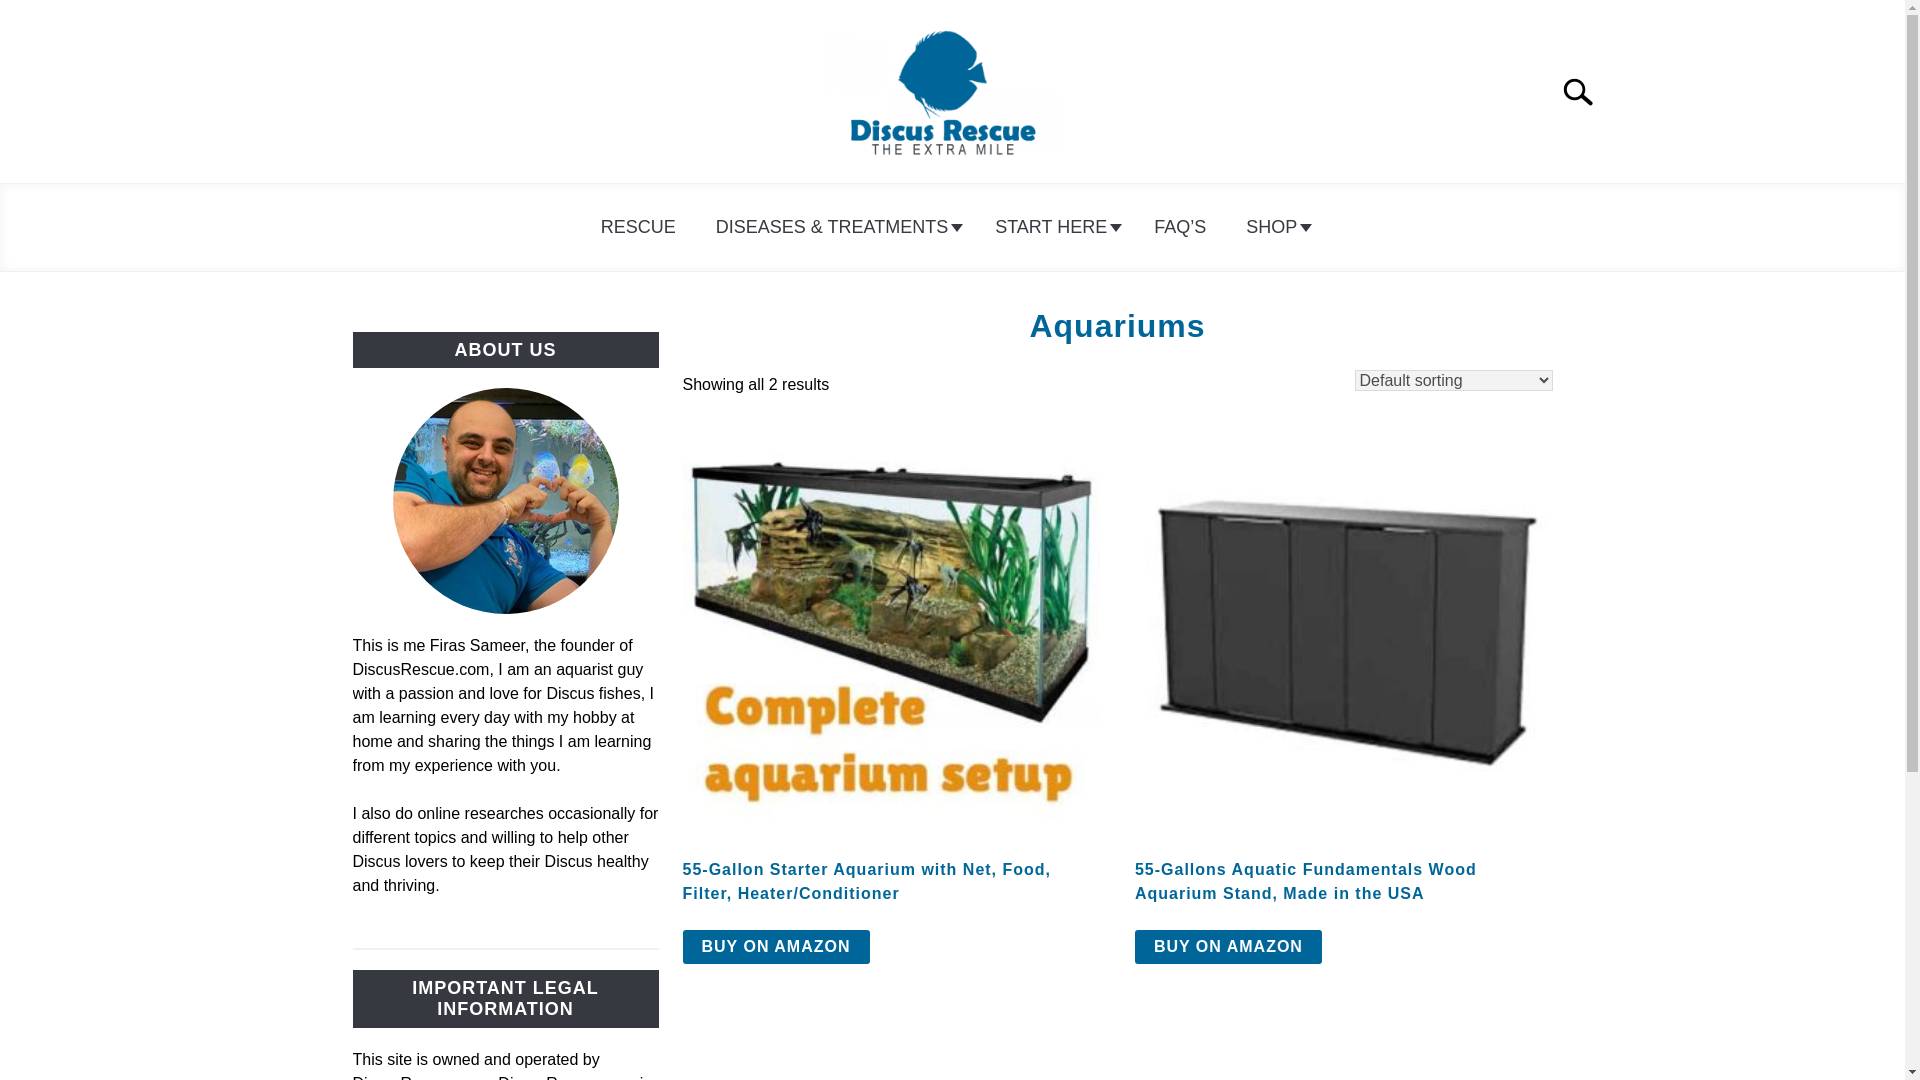 Image resolution: width=1920 pixels, height=1080 pixels. What do you see at coordinates (638, 227) in the screenshot?
I see `RESCUE` at bounding box center [638, 227].